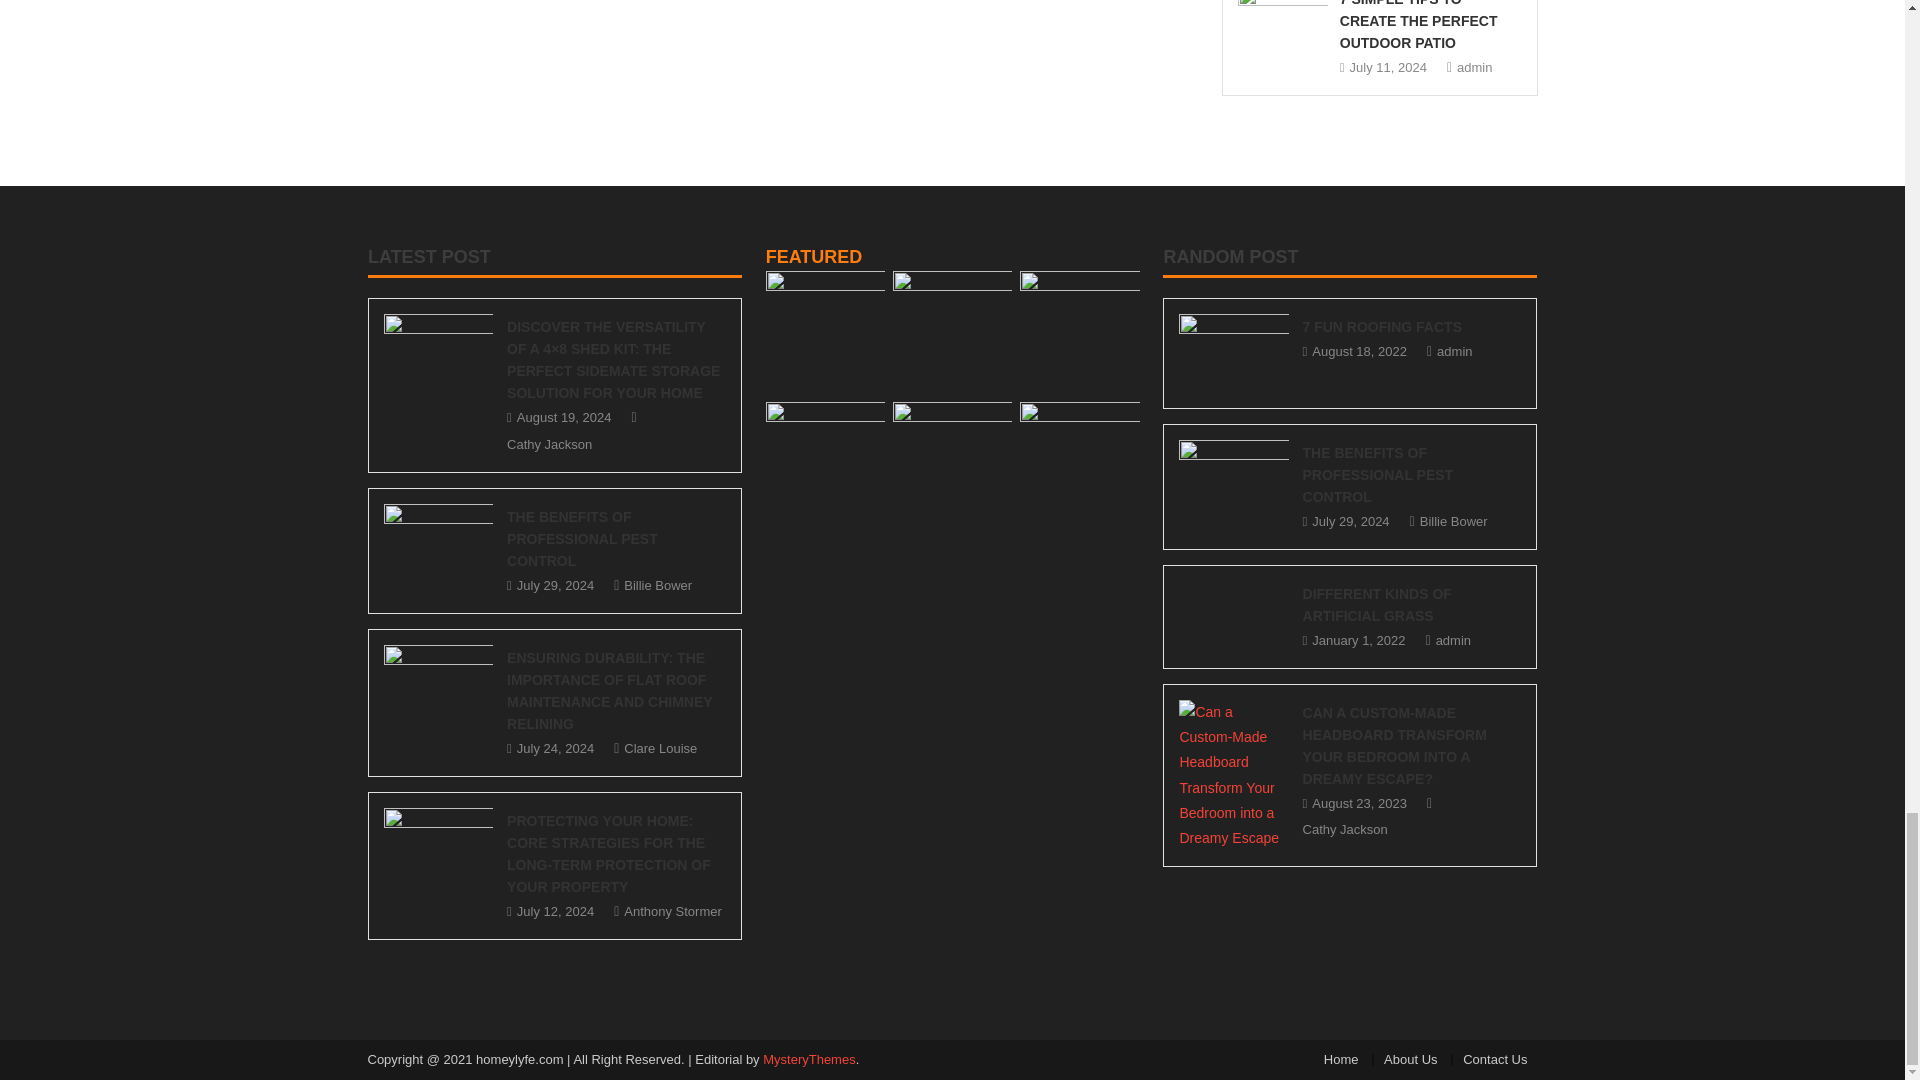 This screenshot has width=1920, height=1080. I want to click on The Benefits of Professional Pest Control, so click(438, 543).